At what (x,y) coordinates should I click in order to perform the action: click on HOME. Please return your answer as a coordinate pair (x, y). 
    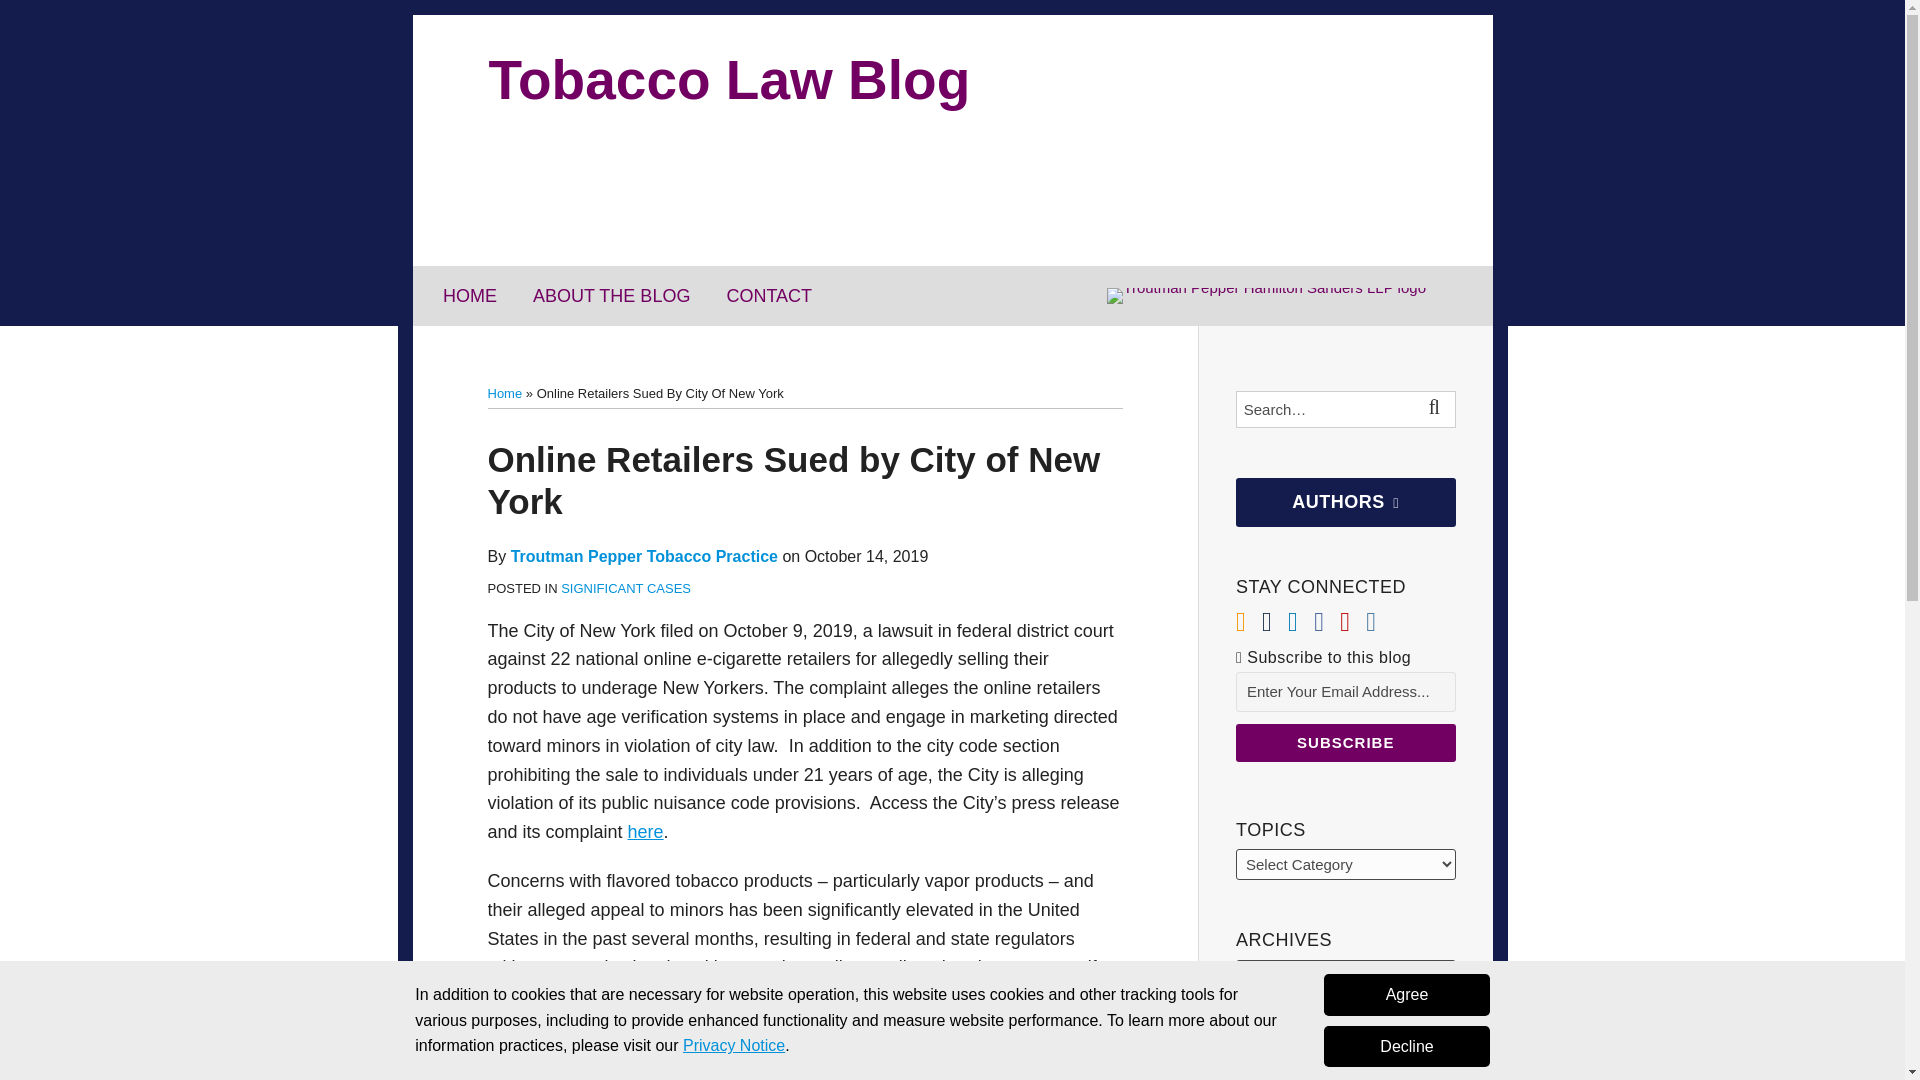
    Looking at the image, I should click on (470, 296).